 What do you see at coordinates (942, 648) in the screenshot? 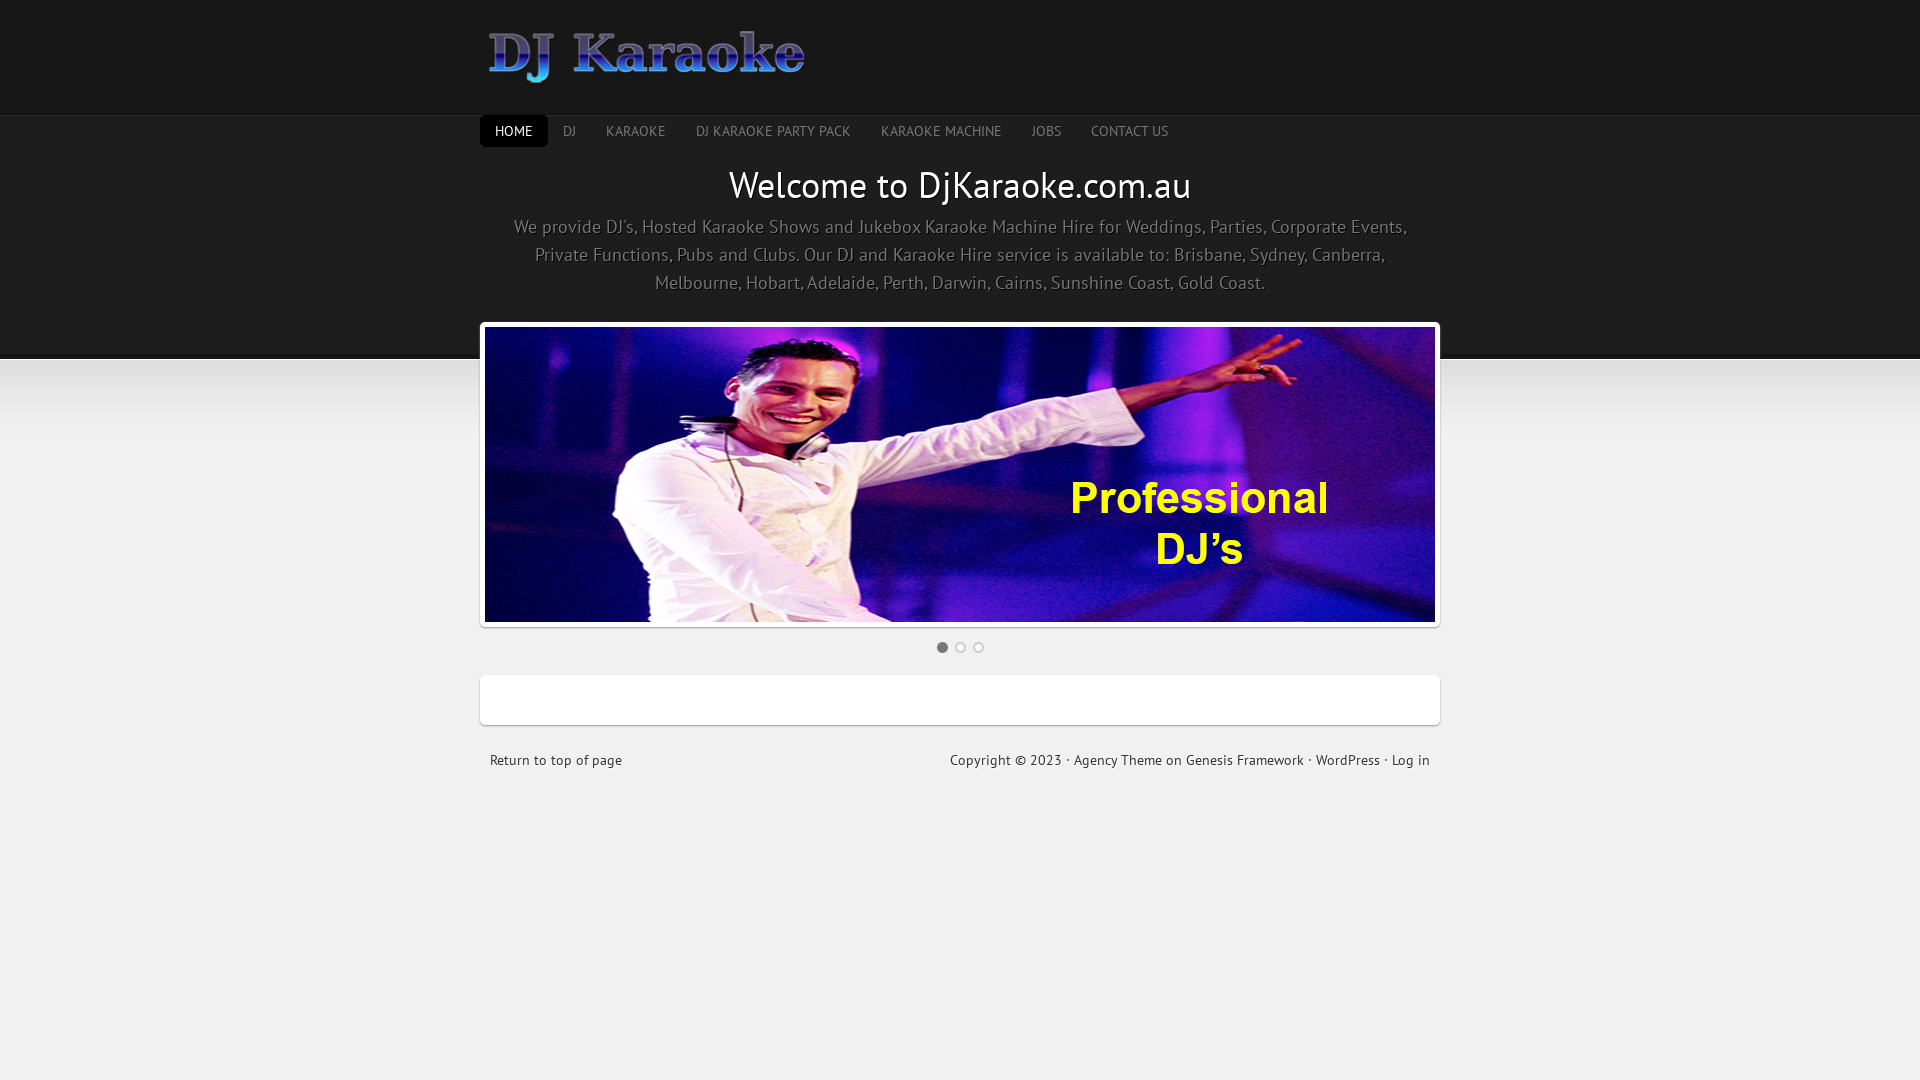
I see `1` at bounding box center [942, 648].